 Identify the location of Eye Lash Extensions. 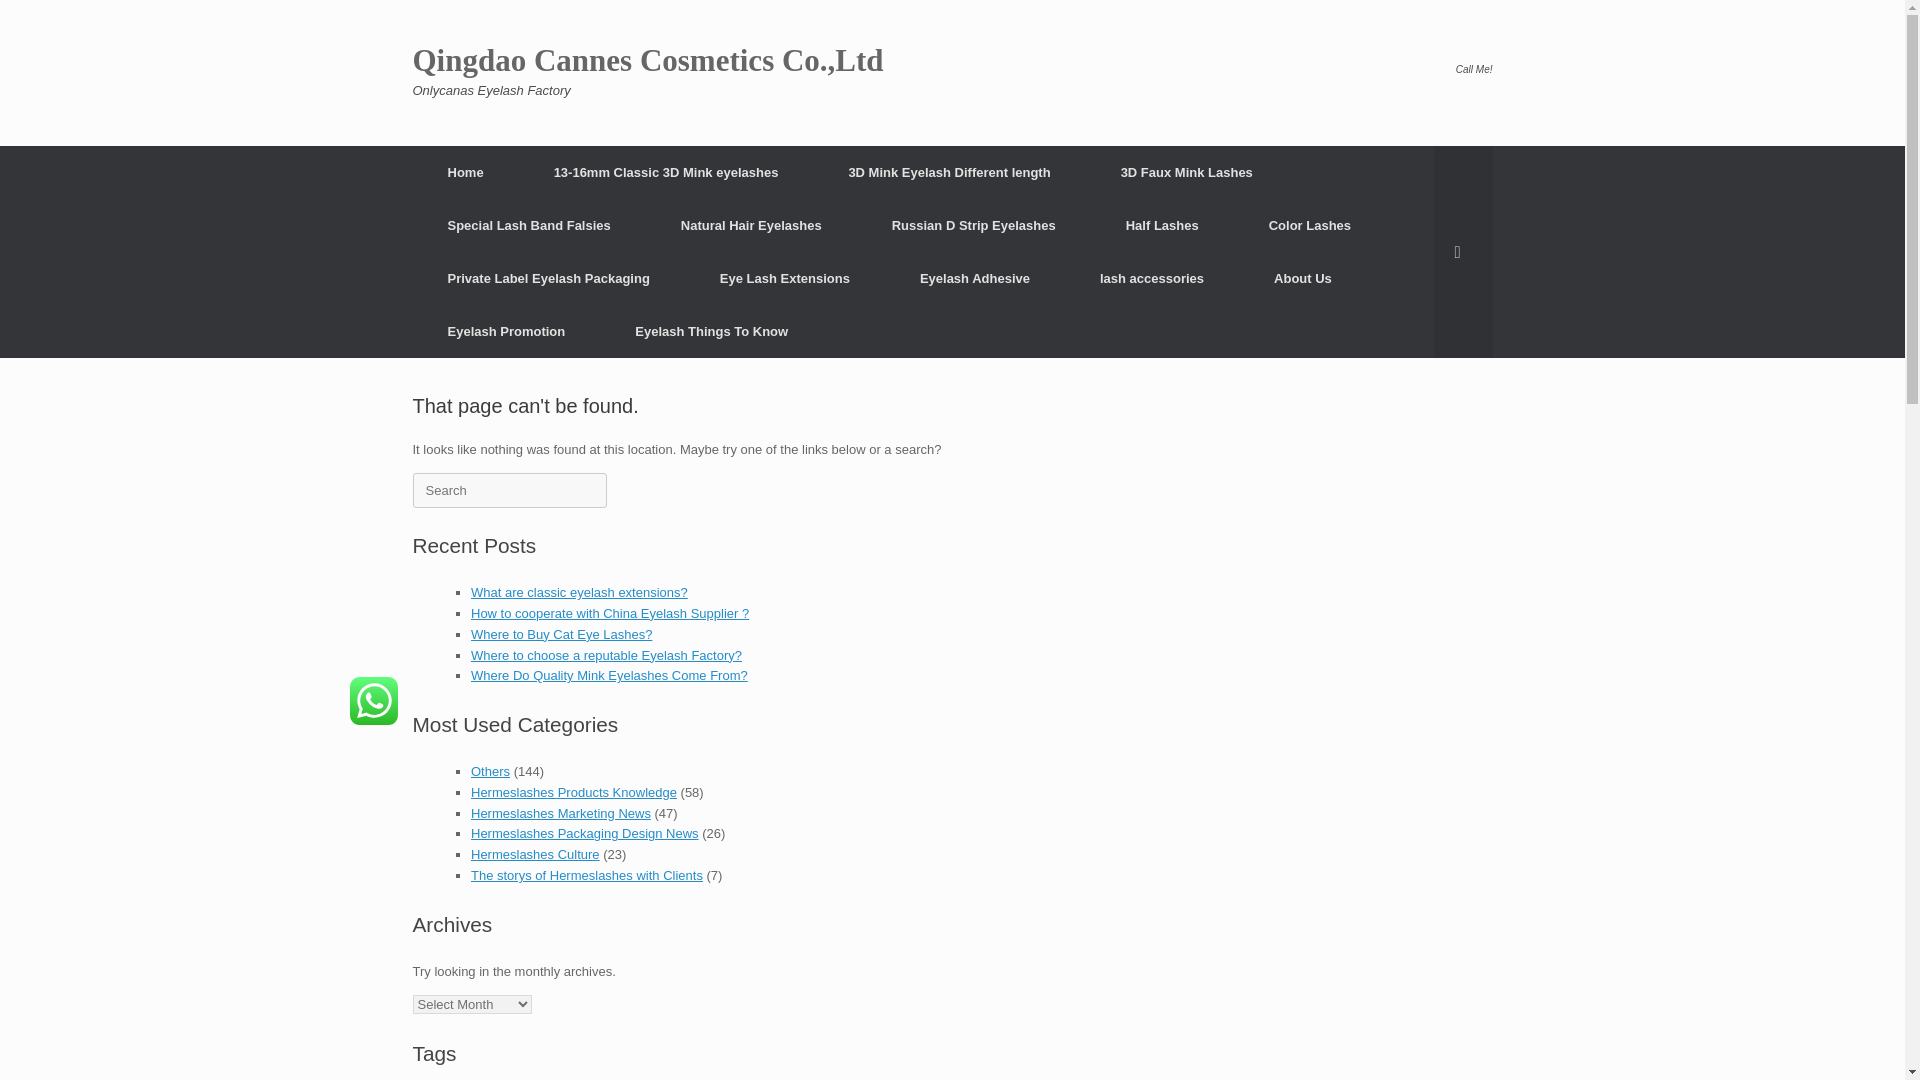
(785, 278).